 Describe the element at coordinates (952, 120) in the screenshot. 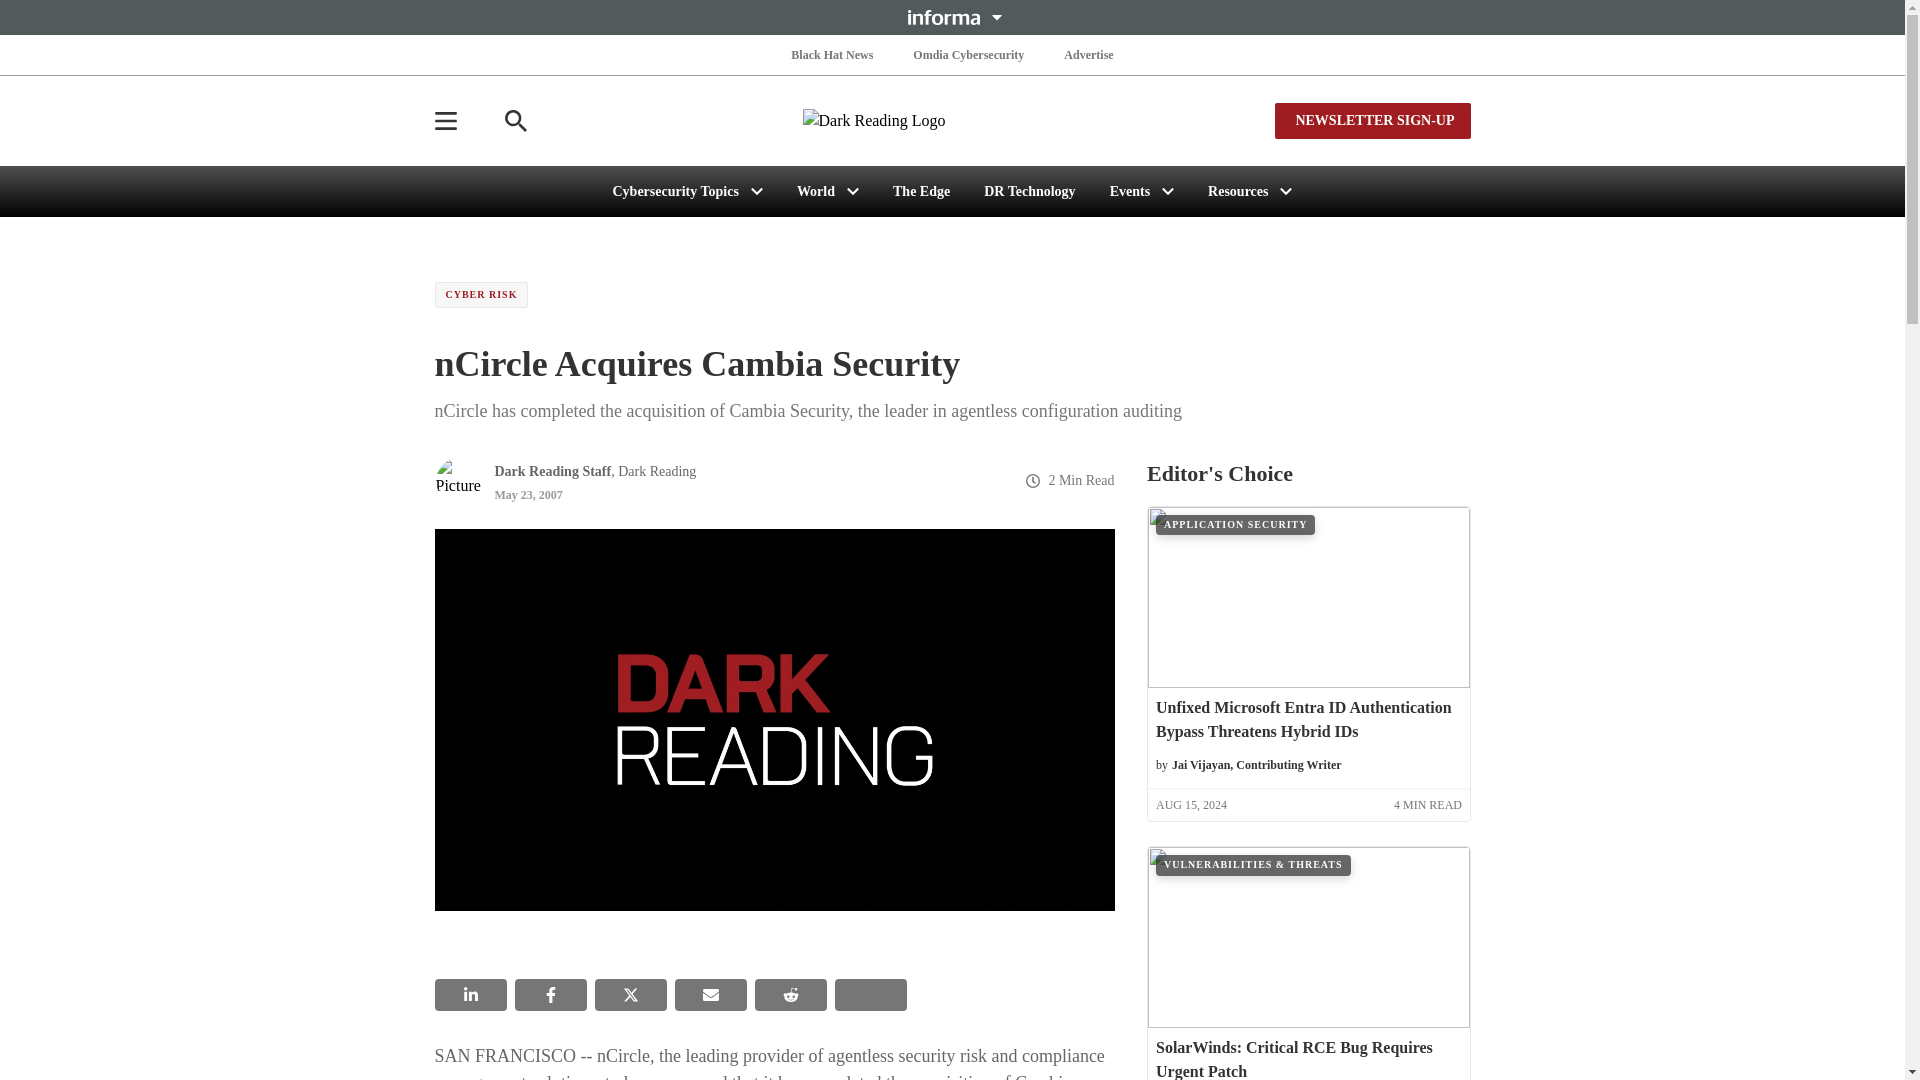

I see `Dark Reading Logo` at that location.